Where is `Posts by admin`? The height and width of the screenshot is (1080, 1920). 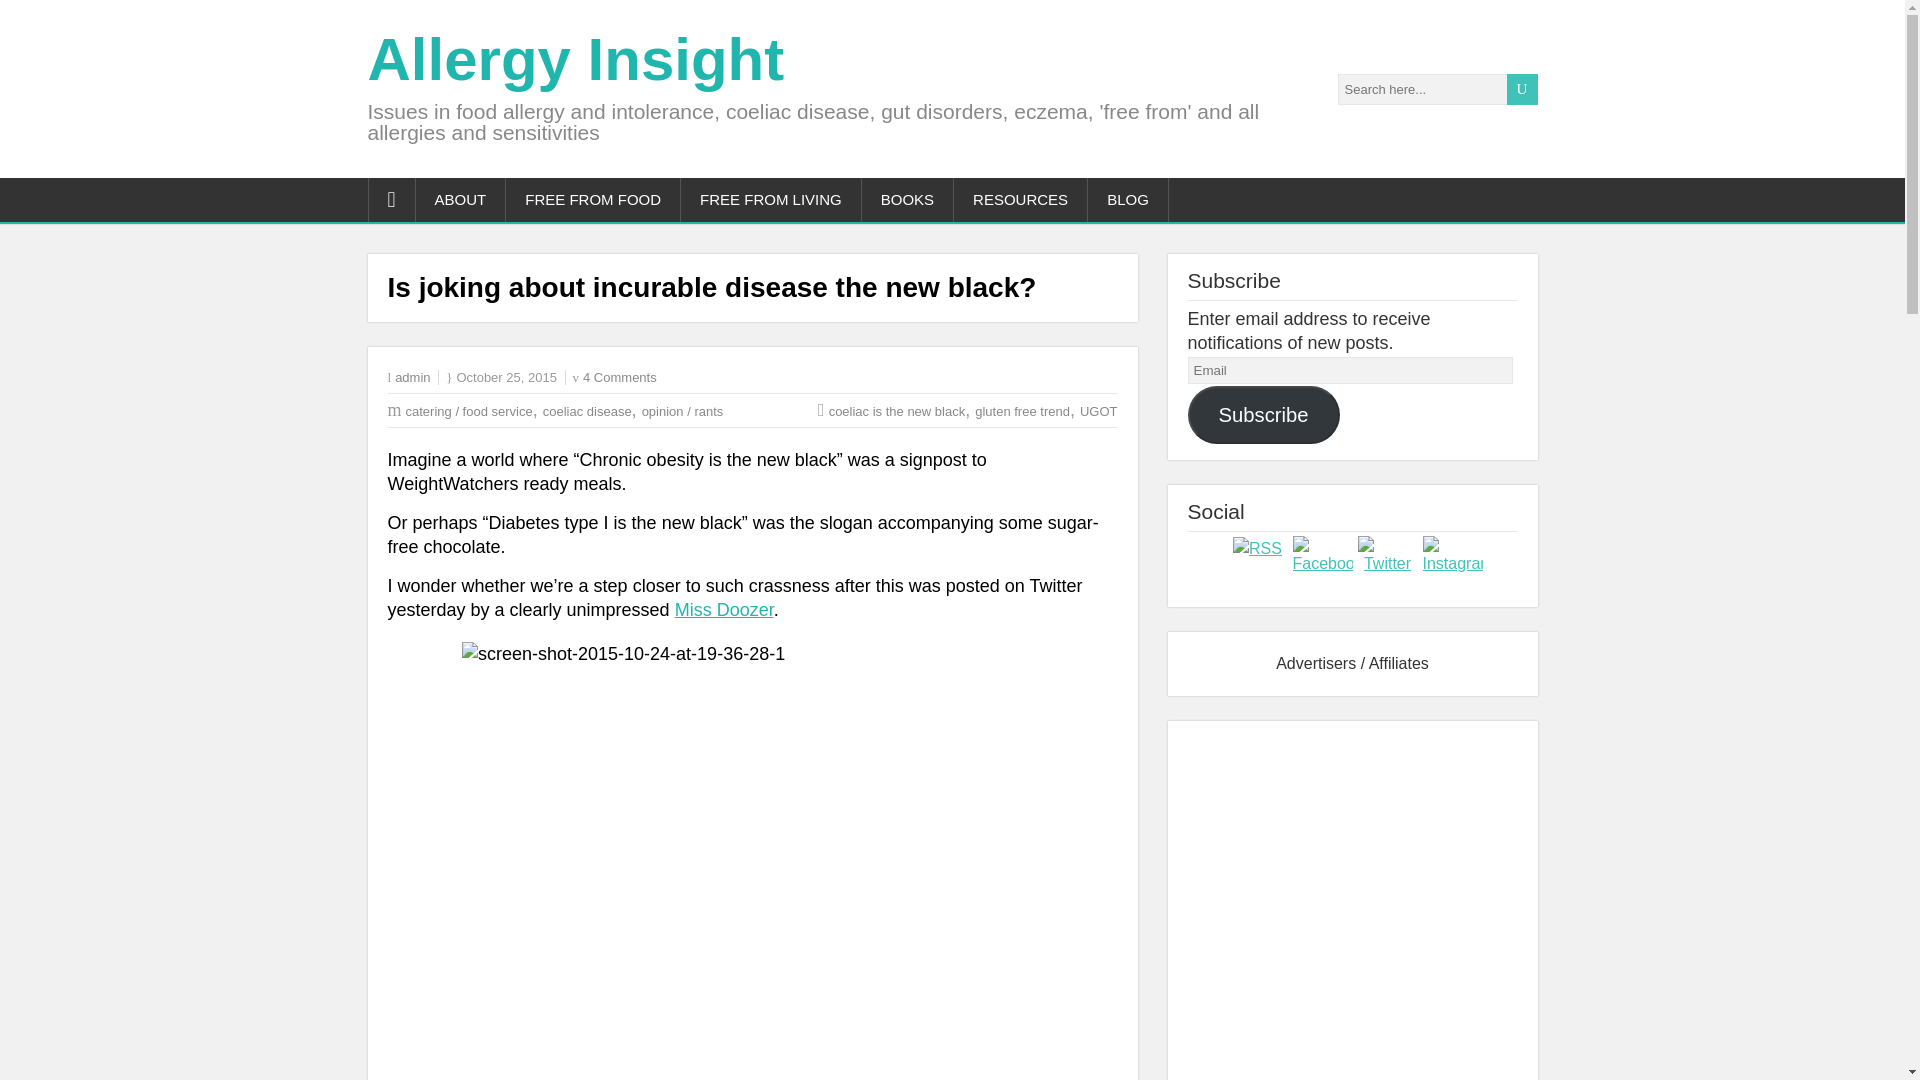
Posts by admin is located at coordinates (412, 377).